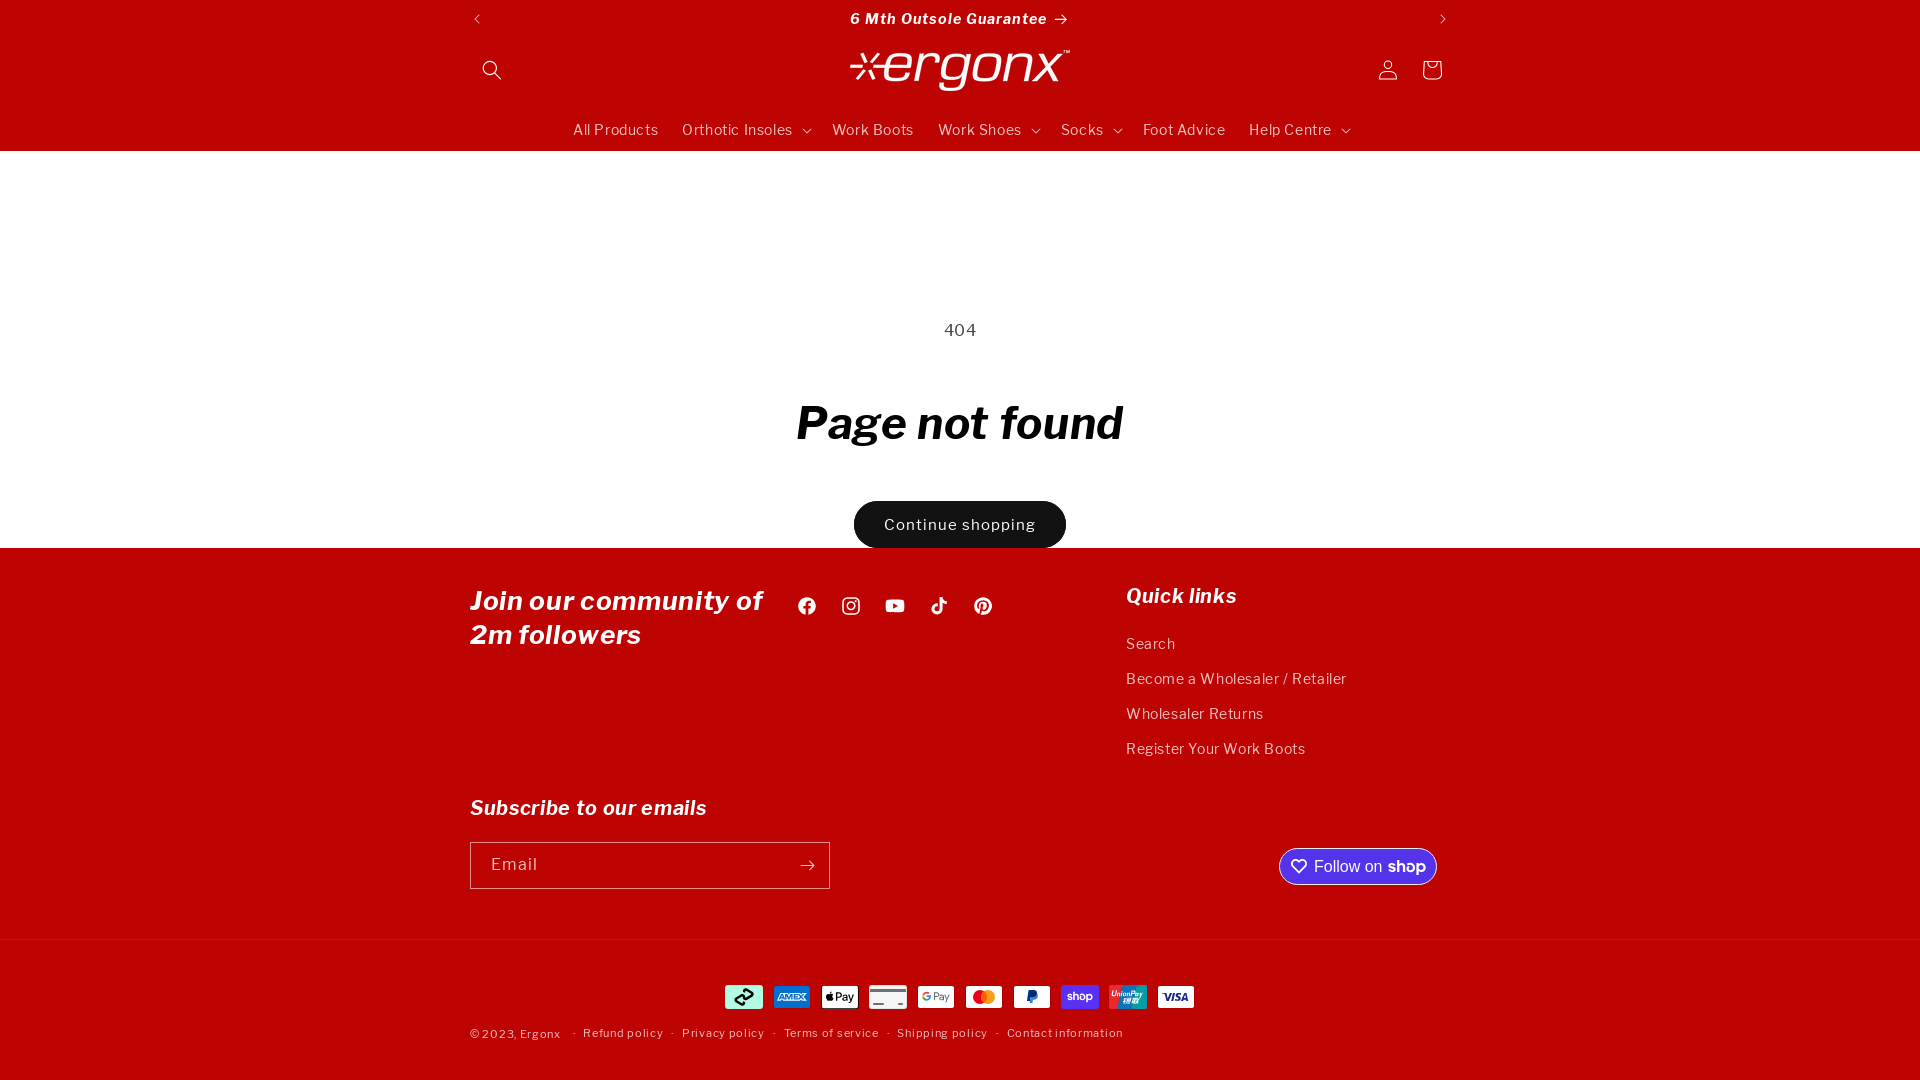  What do you see at coordinates (1432, 70) in the screenshot?
I see `Cart` at bounding box center [1432, 70].